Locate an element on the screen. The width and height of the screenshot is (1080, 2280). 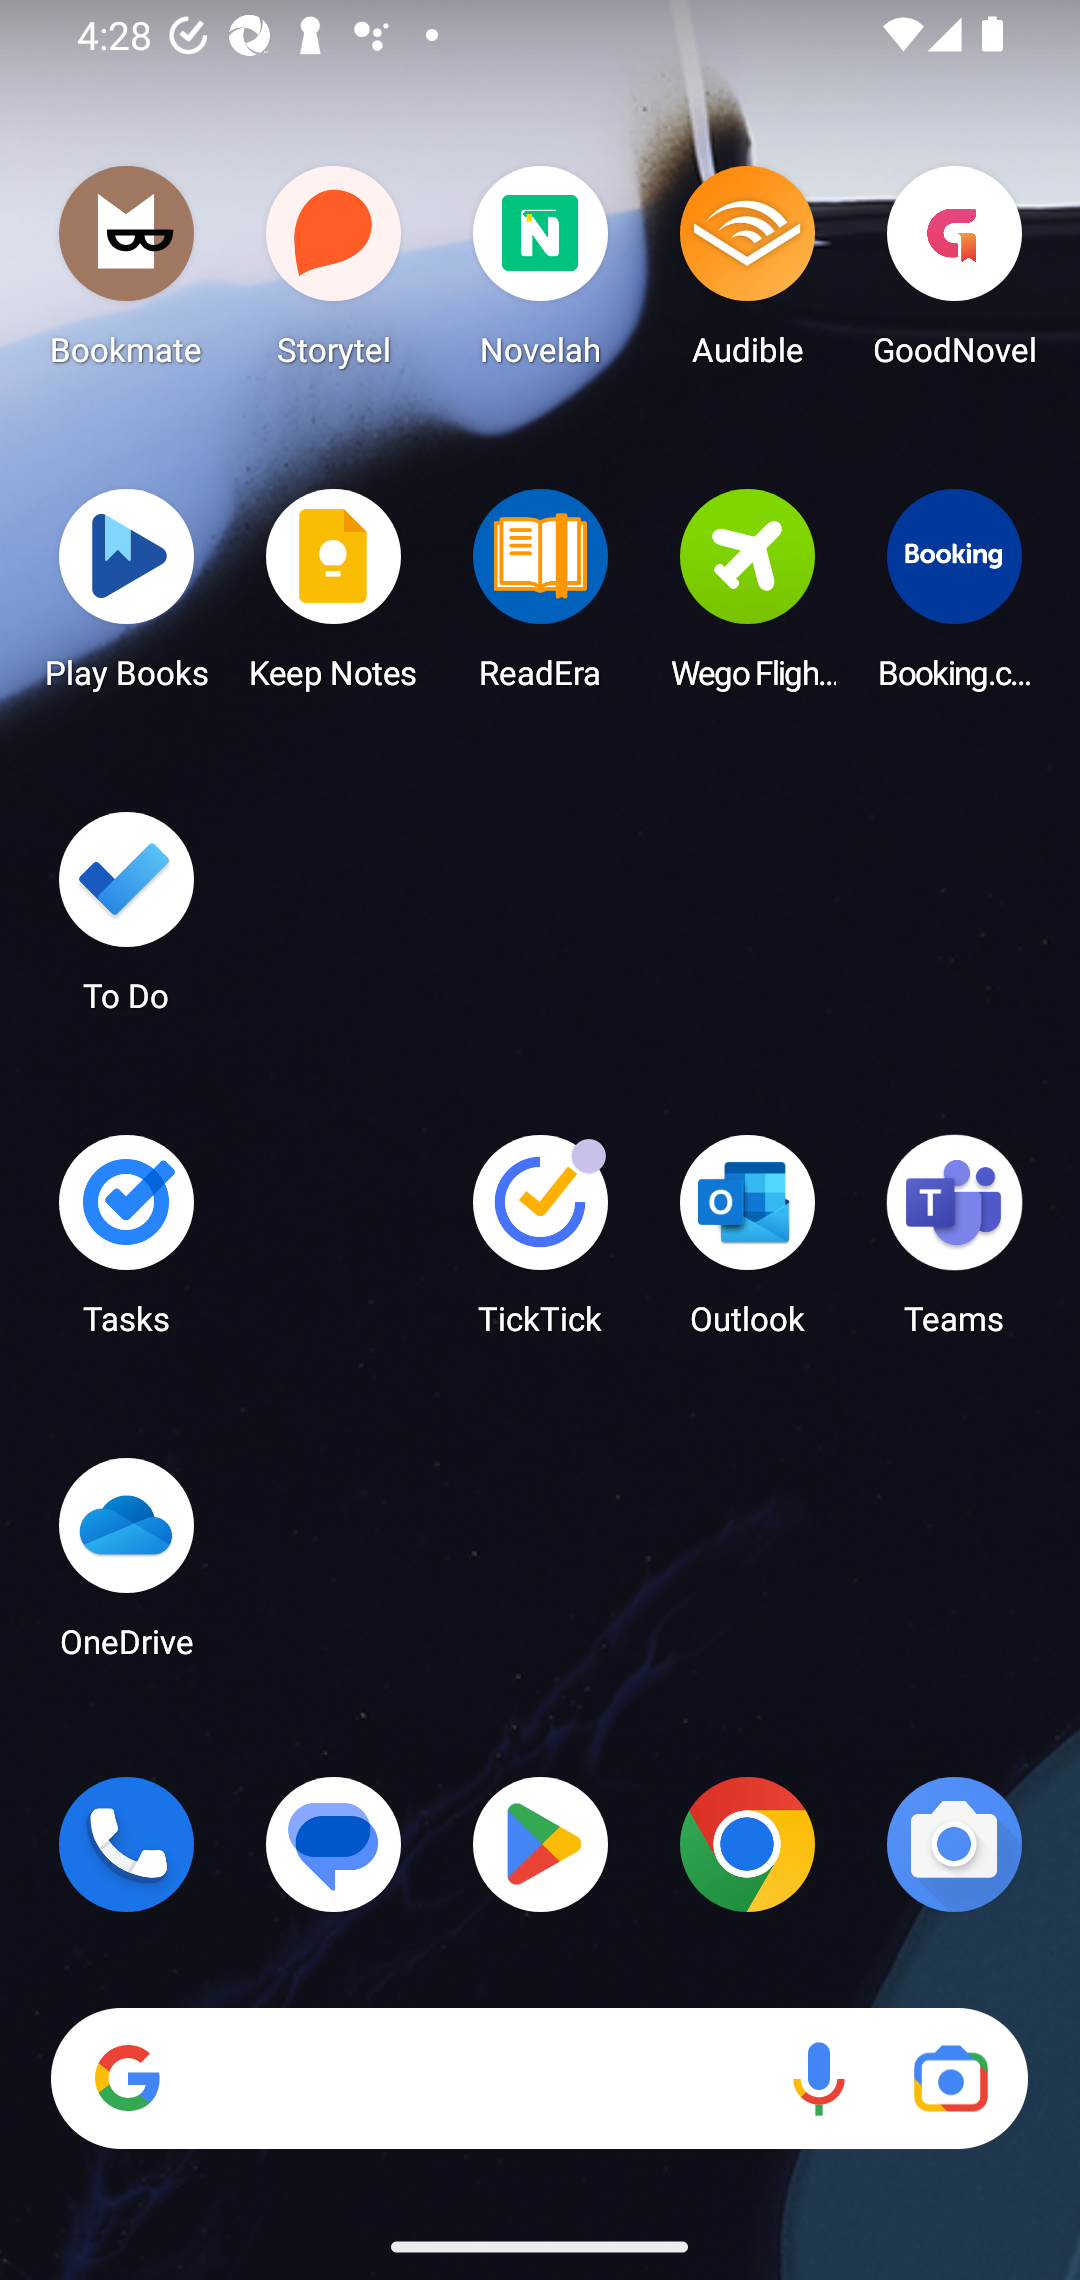
Chrome is located at coordinates (747, 1844).